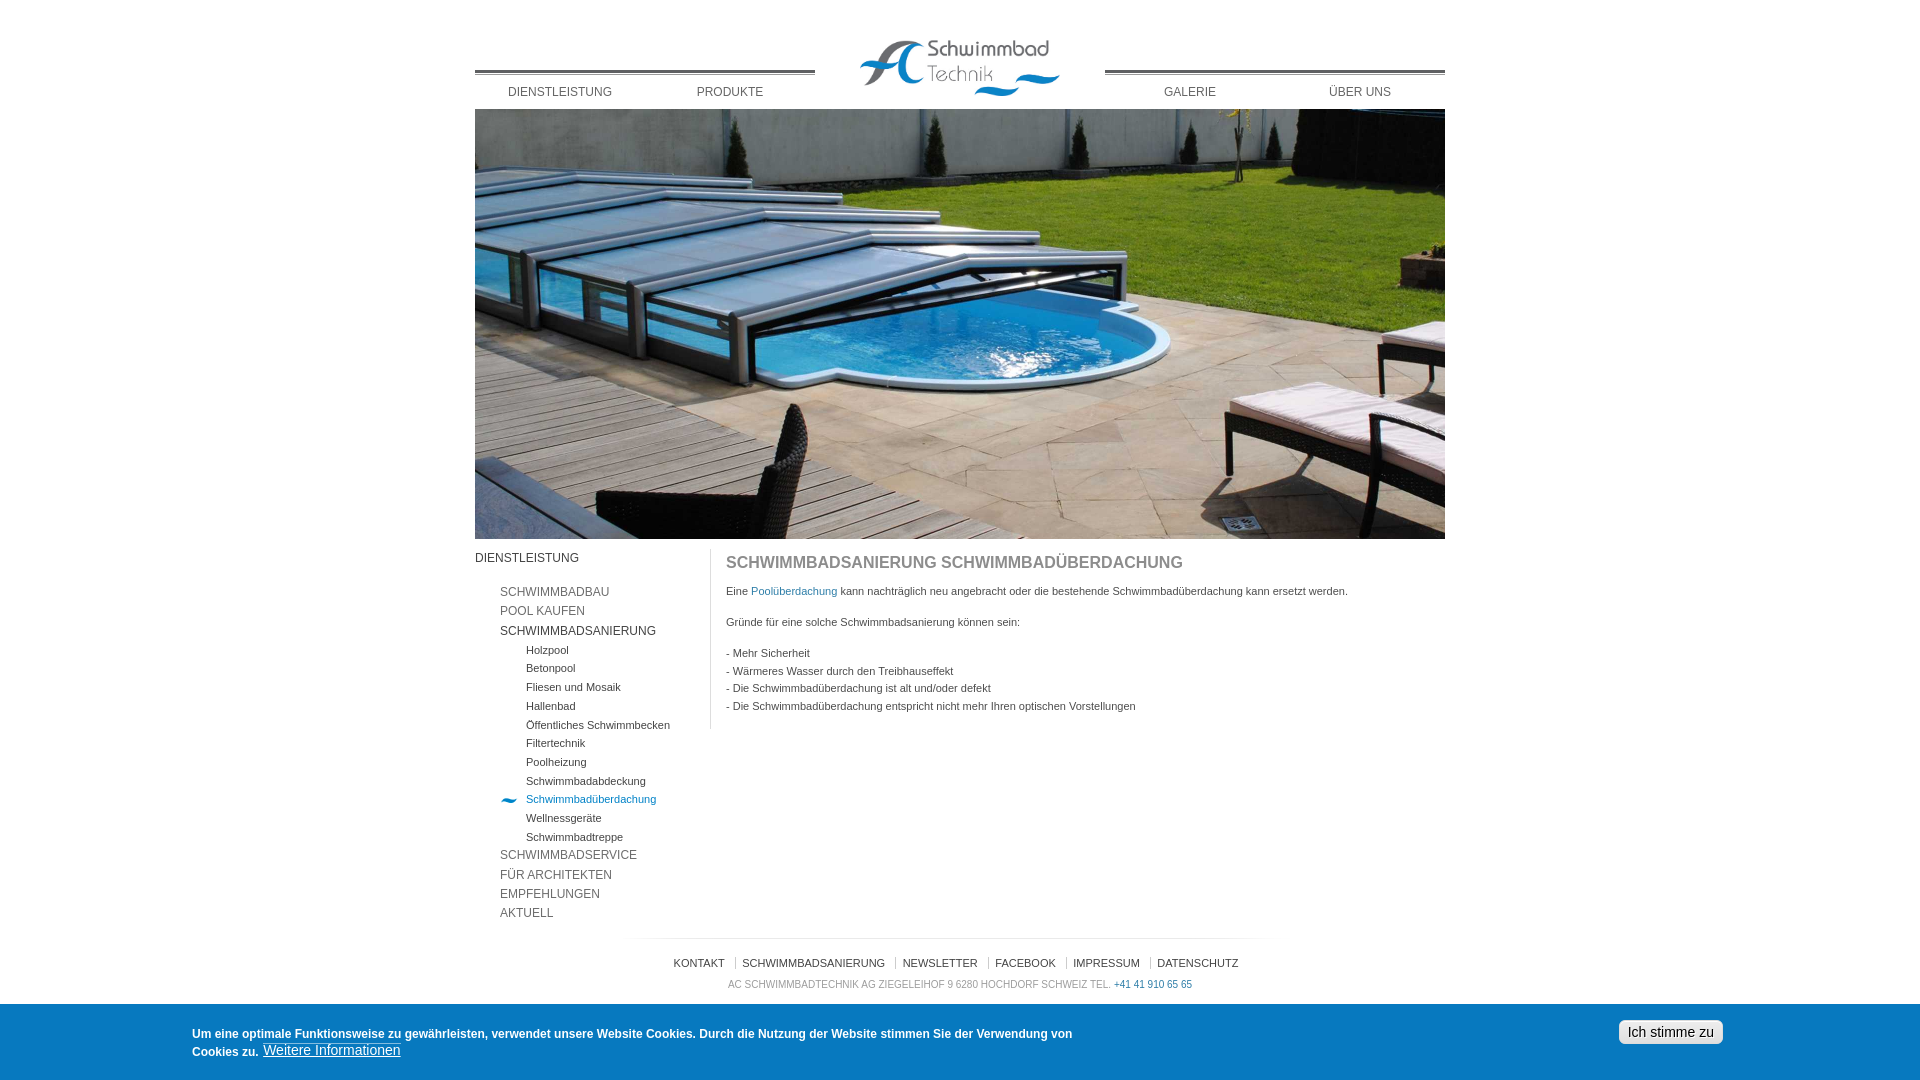 The image size is (1920, 1080). Describe the element at coordinates (730, 92) in the screenshot. I see `PRODUKTE` at that location.